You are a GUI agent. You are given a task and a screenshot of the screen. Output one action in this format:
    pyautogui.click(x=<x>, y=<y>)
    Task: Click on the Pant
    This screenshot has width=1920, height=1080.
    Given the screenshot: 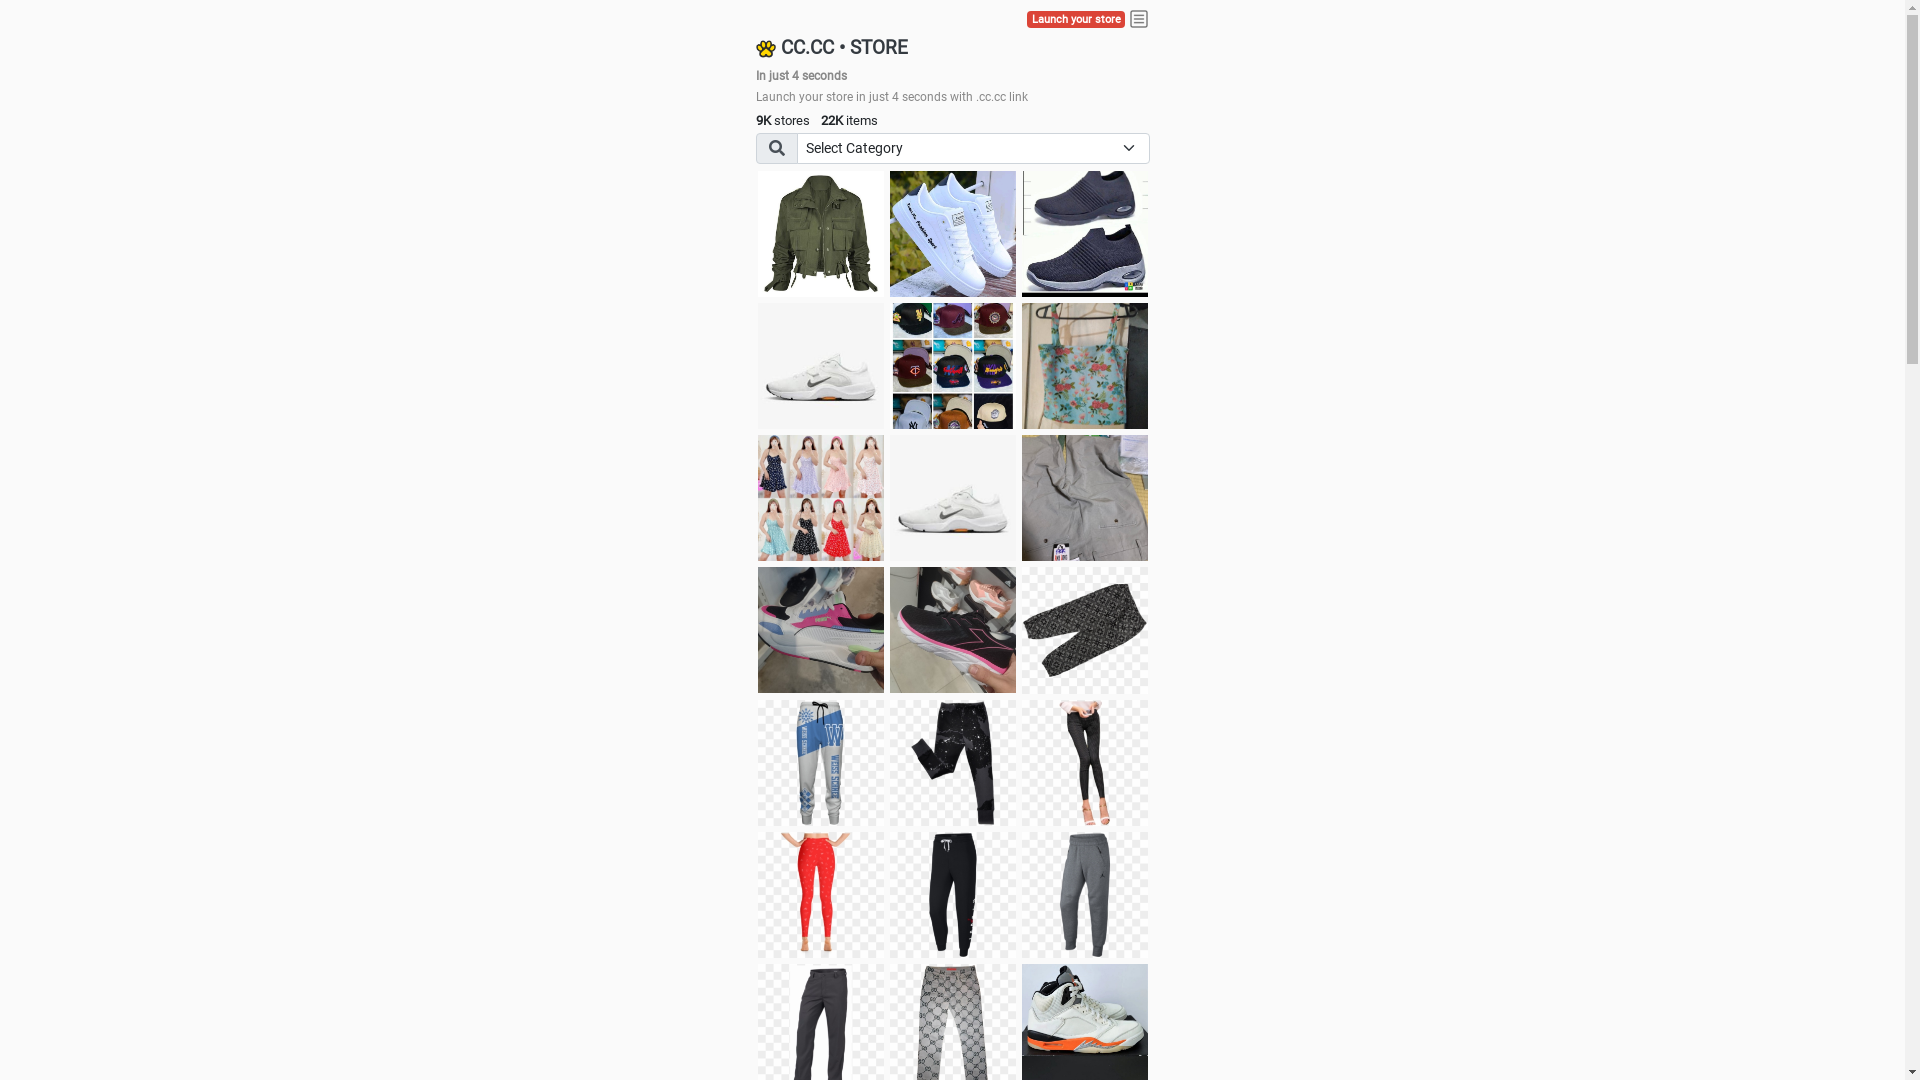 What is the action you would take?
    pyautogui.click(x=953, y=895)
    